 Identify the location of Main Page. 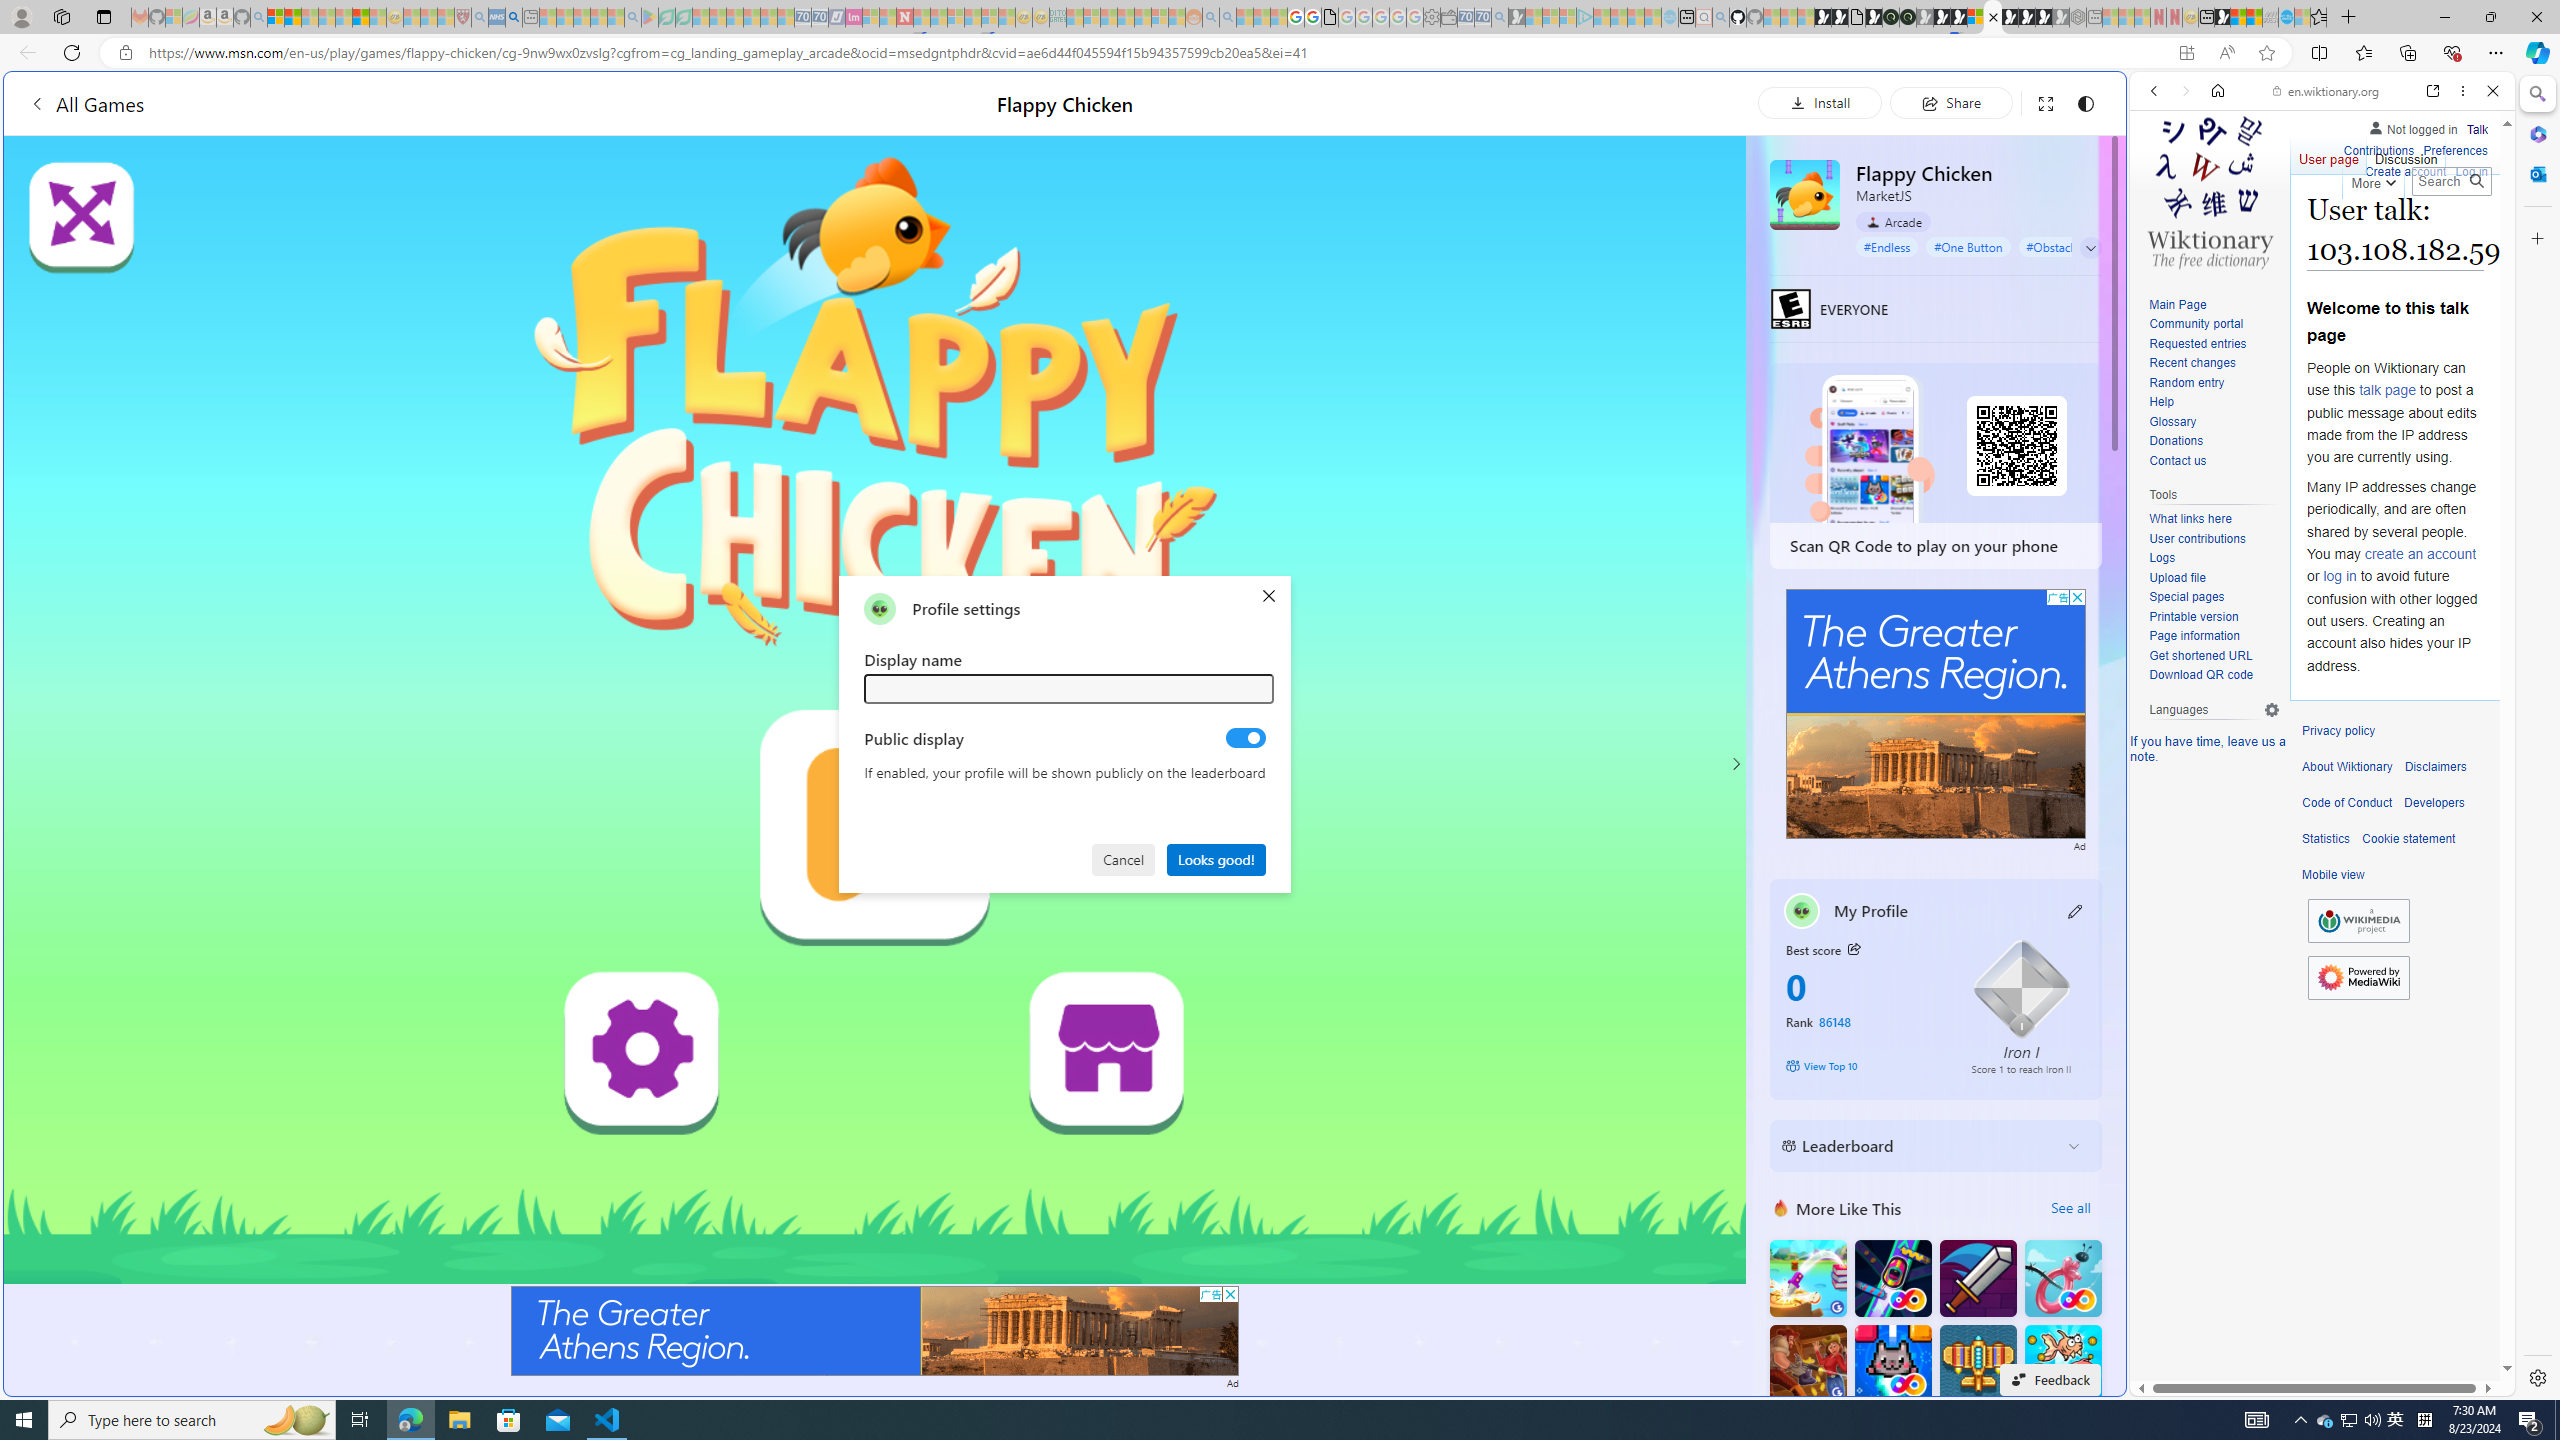
(2214, 305).